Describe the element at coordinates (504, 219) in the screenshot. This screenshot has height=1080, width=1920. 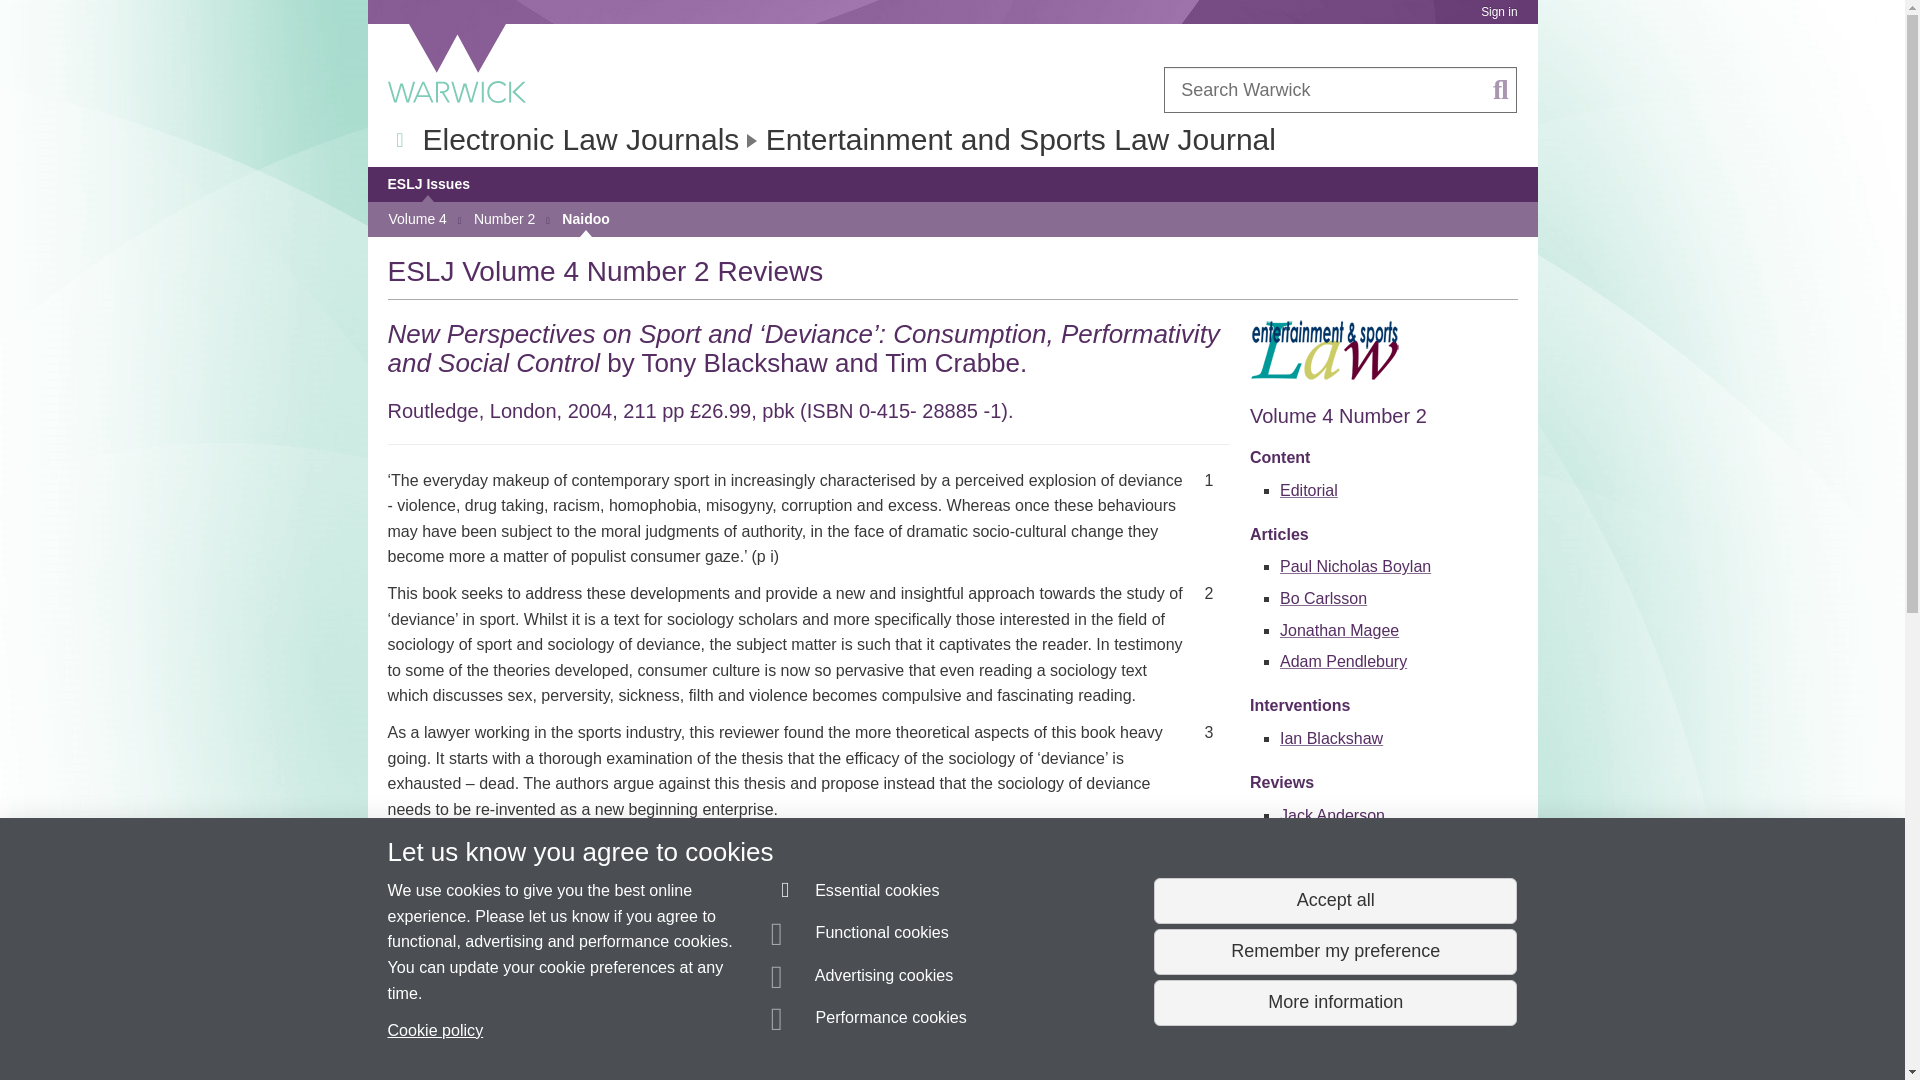
I see `Number 2` at that location.